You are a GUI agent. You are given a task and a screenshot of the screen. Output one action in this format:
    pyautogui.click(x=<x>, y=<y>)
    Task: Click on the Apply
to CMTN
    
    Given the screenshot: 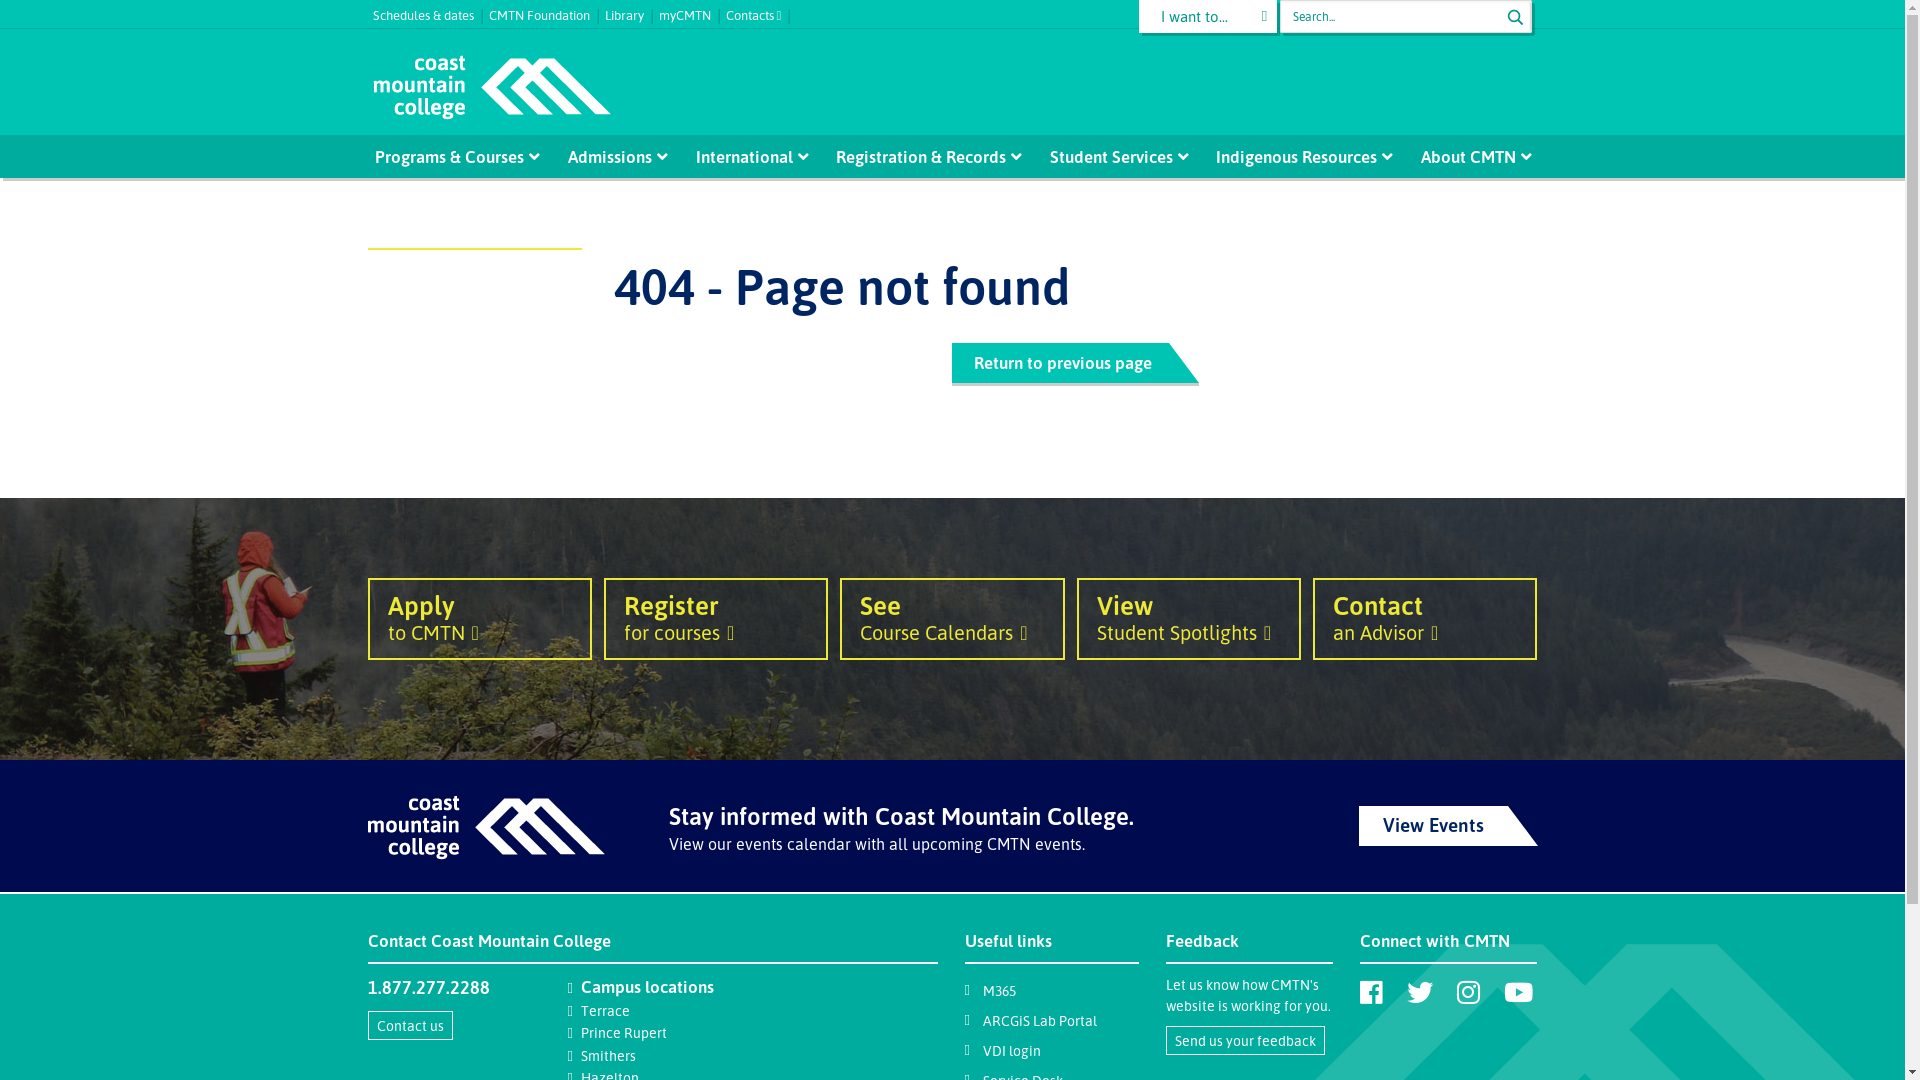 What is the action you would take?
    pyautogui.click(x=480, y=619)
    